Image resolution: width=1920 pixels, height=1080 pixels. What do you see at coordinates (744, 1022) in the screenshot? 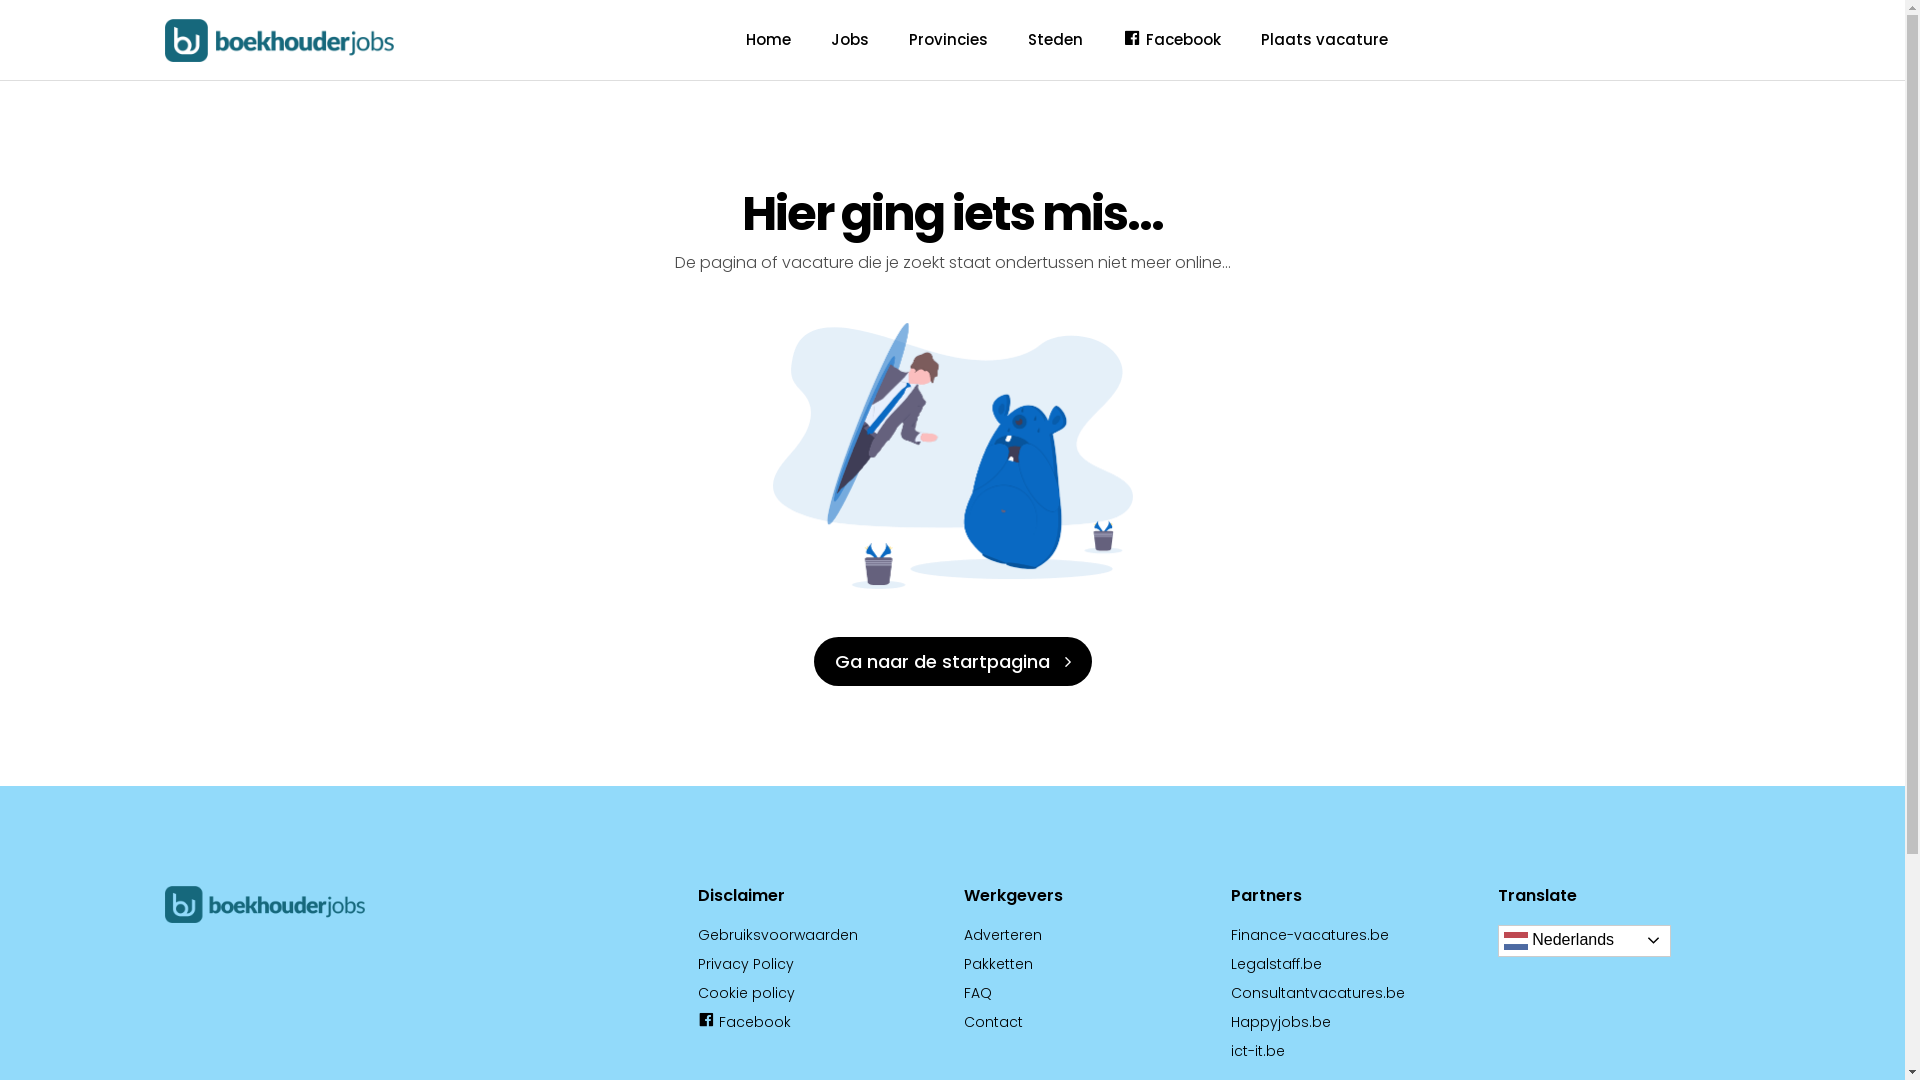
I see `Facebook` at bounding box center [744, 1022].